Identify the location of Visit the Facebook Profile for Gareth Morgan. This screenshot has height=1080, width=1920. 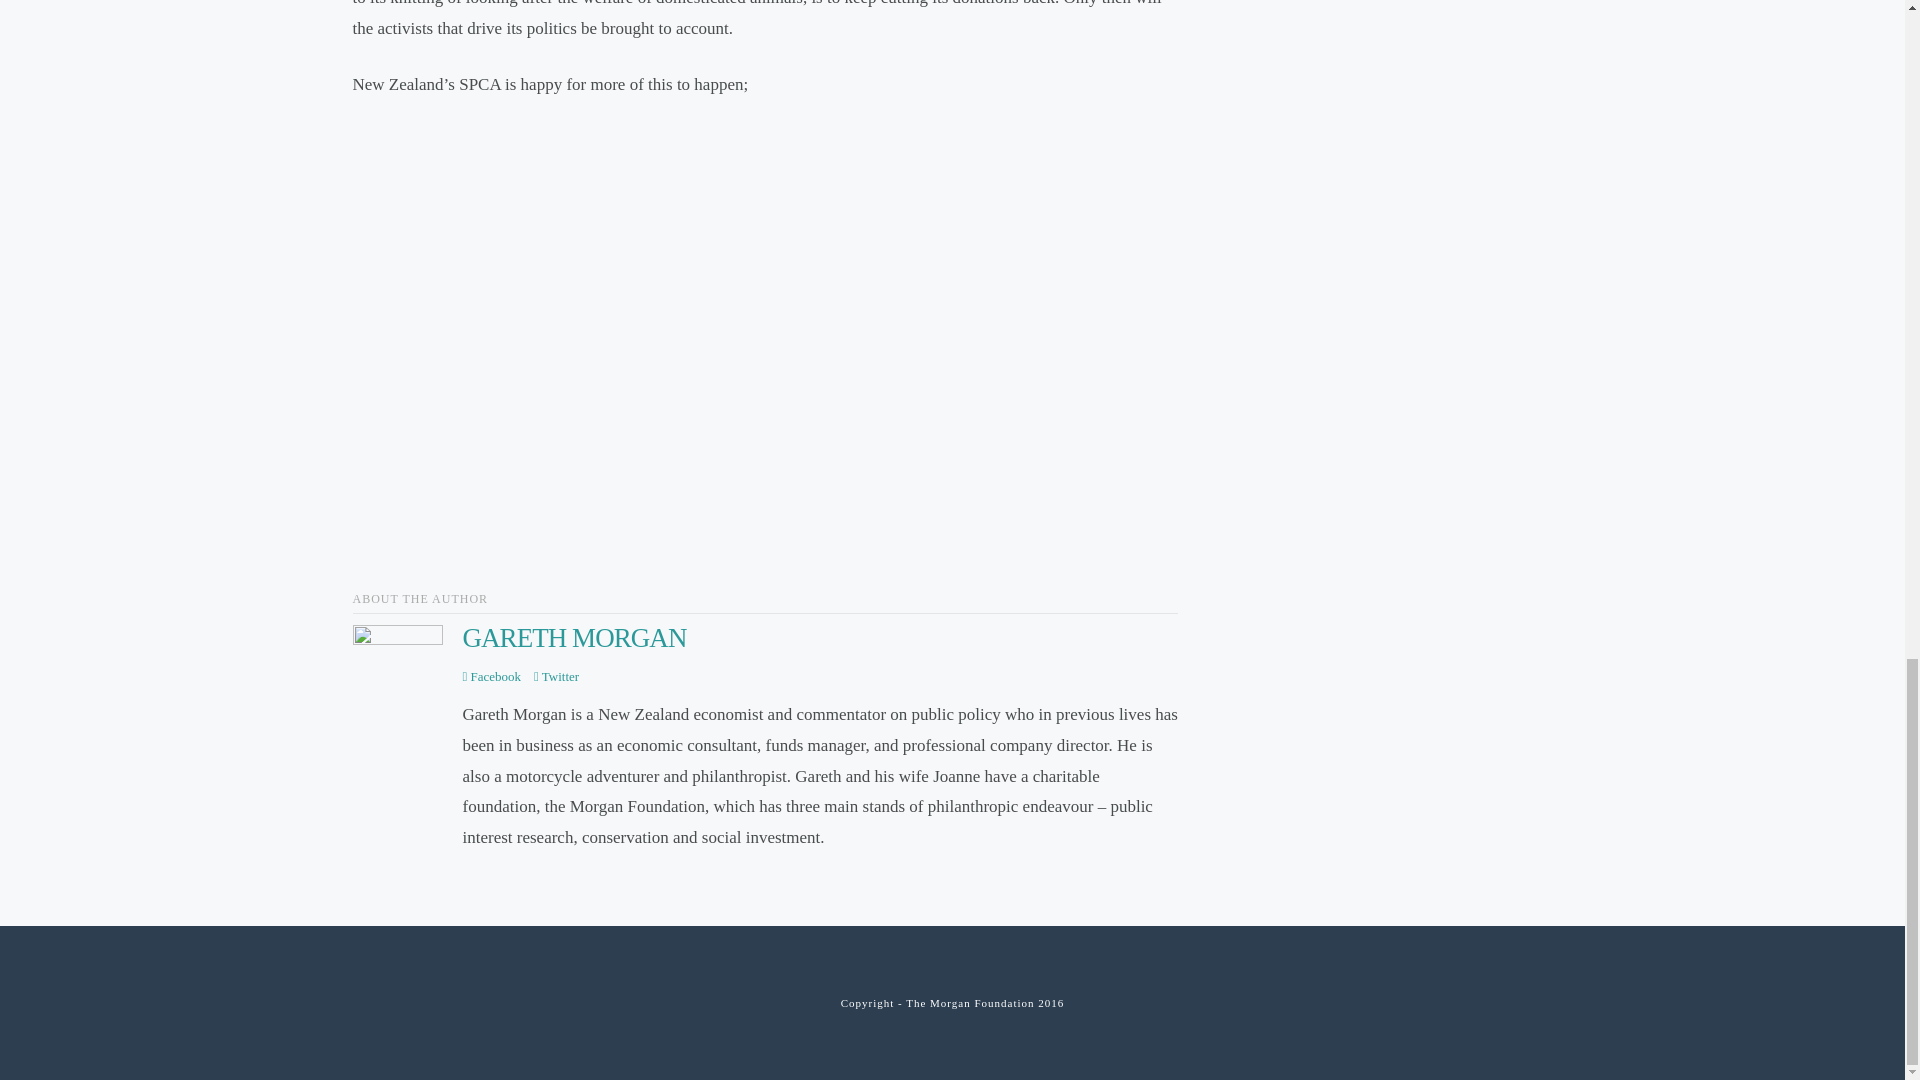
(491, 676).